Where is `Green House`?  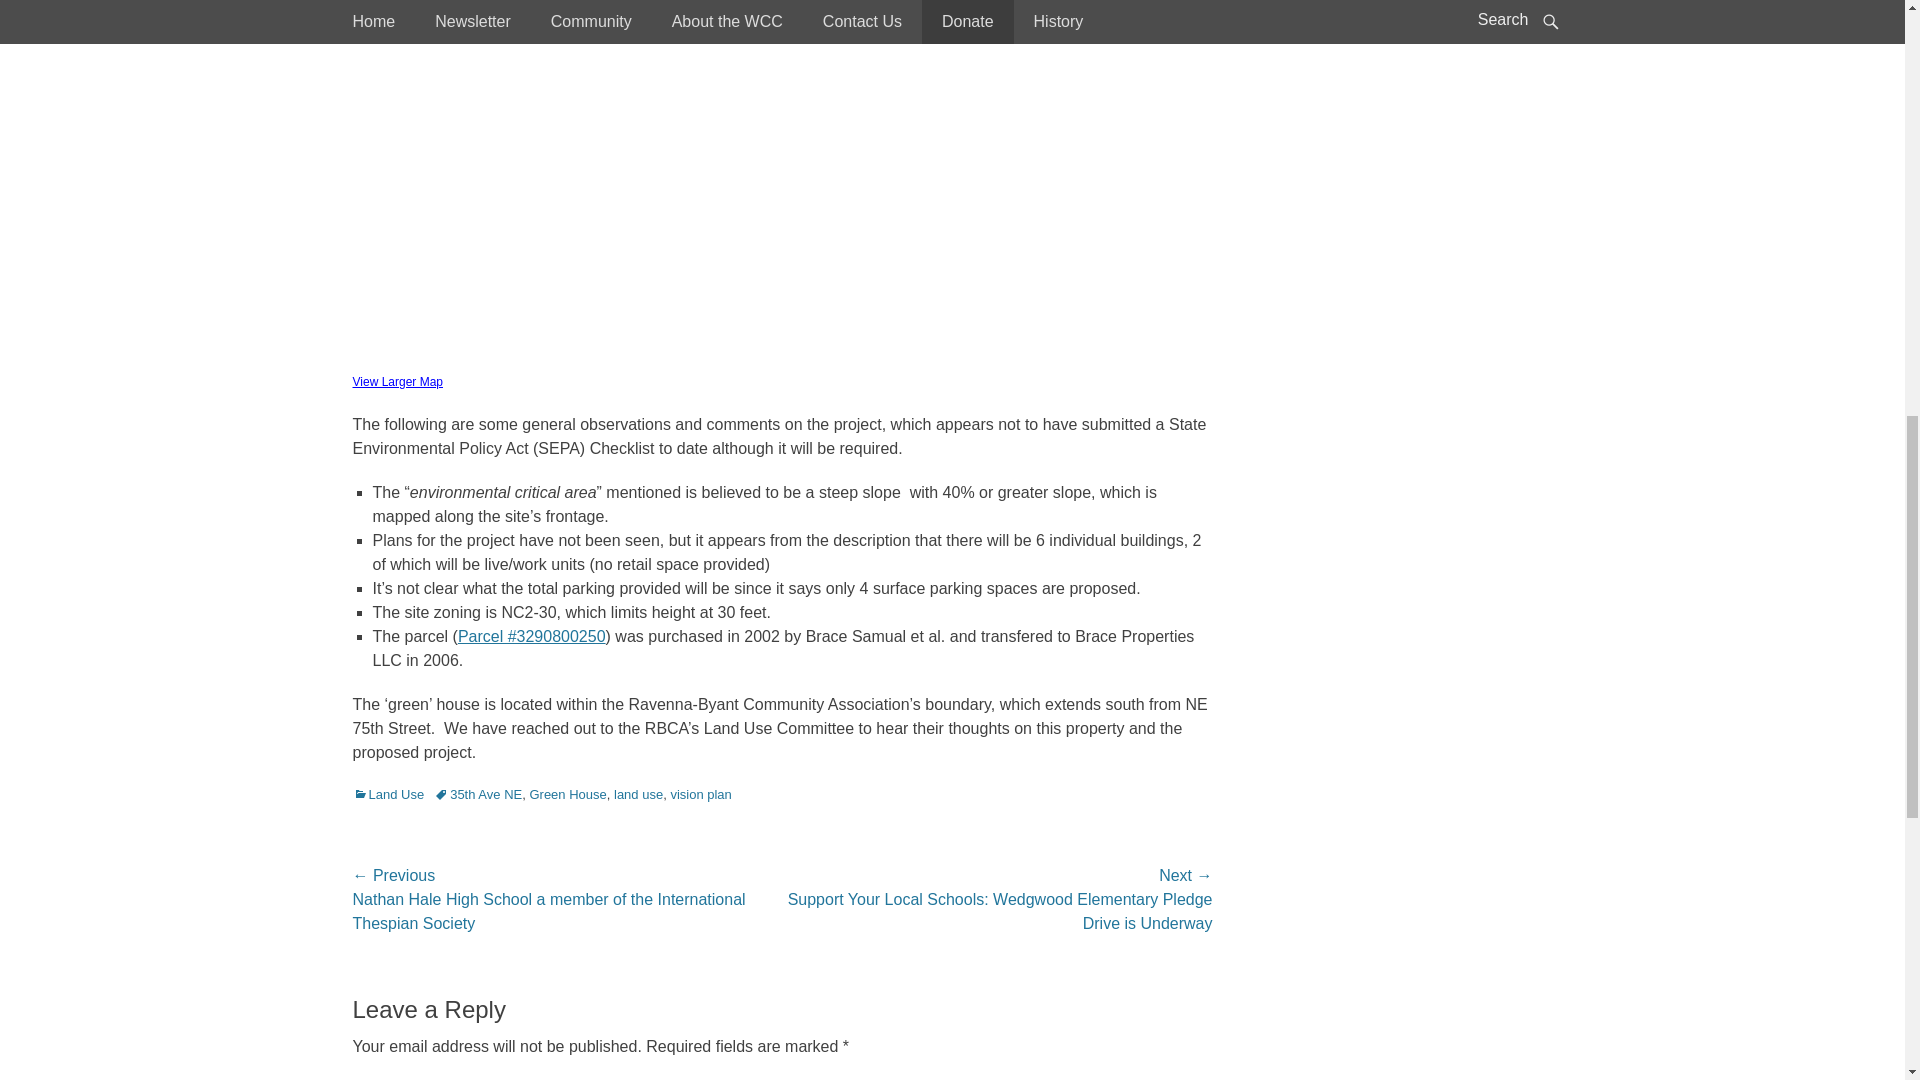
Green House is located at coordinates (568, 794).